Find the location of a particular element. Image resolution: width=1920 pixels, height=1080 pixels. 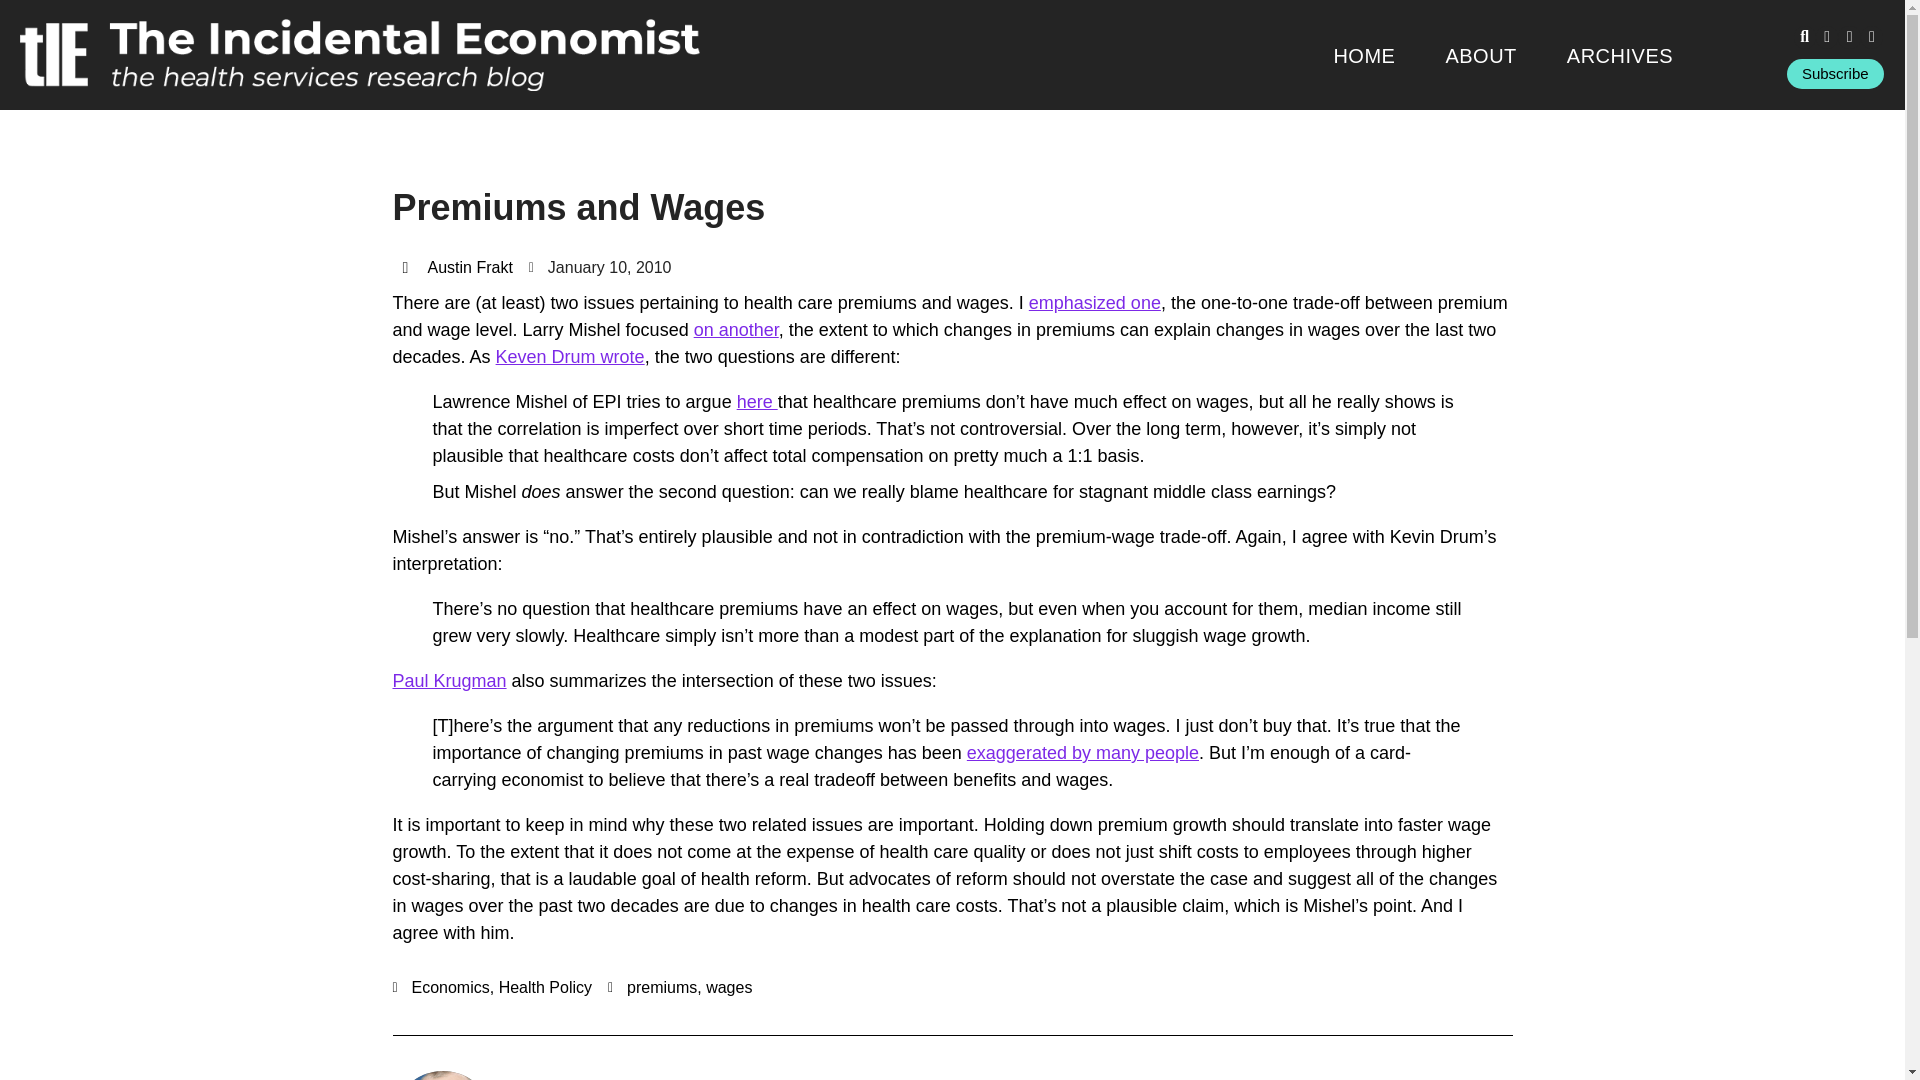

Subscribe is located at coordinates (1835, 74).